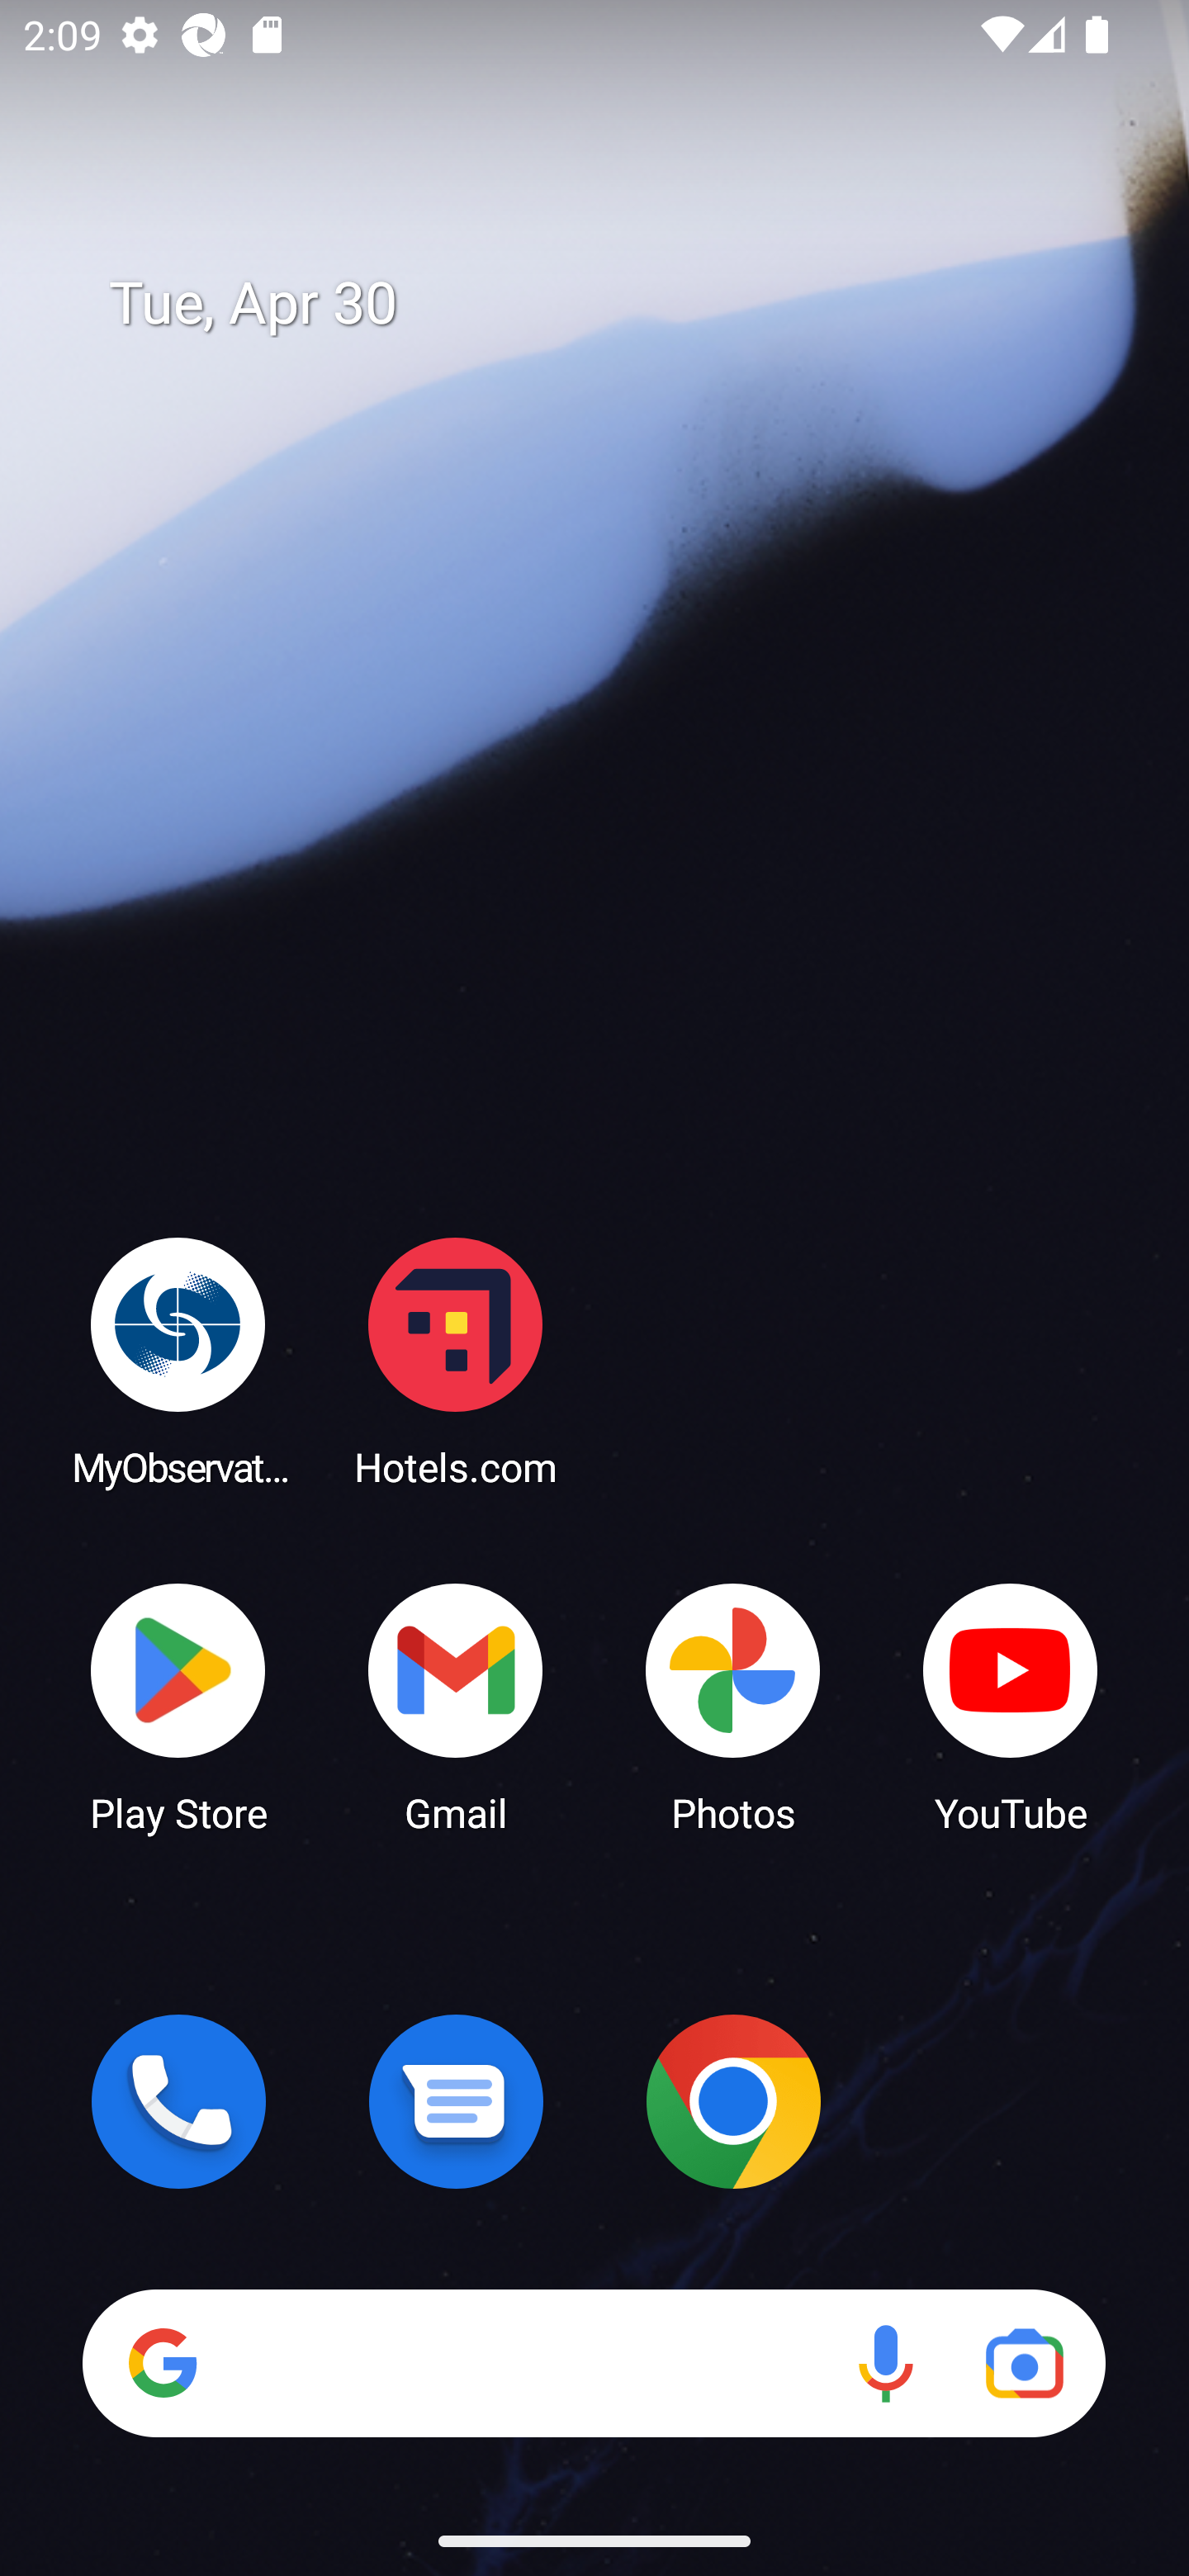 The height and width of the screenshot is (2576, 1189). Describe the element at coordinates (1024, 2363) in the screenshot. I see `Google Lens` at that location.